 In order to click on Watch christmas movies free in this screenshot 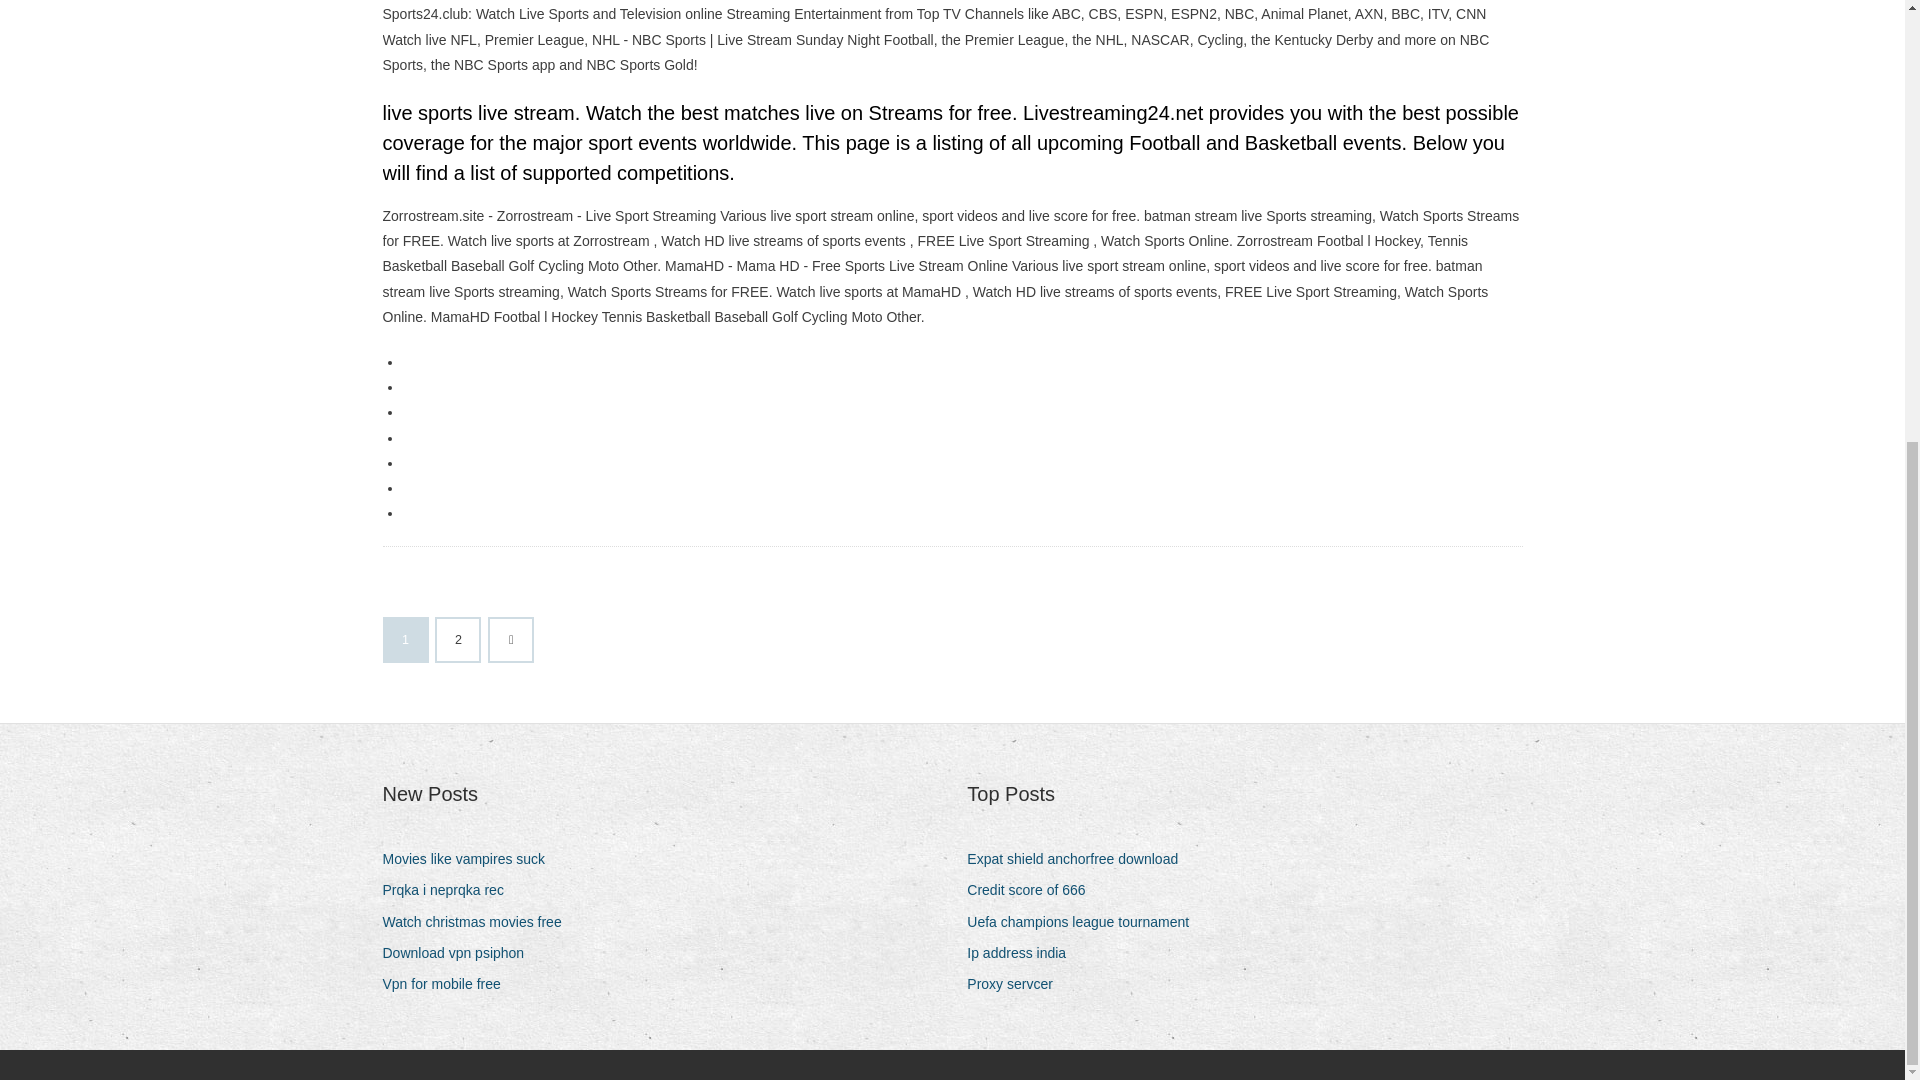, I will do `click(479, 922)`.